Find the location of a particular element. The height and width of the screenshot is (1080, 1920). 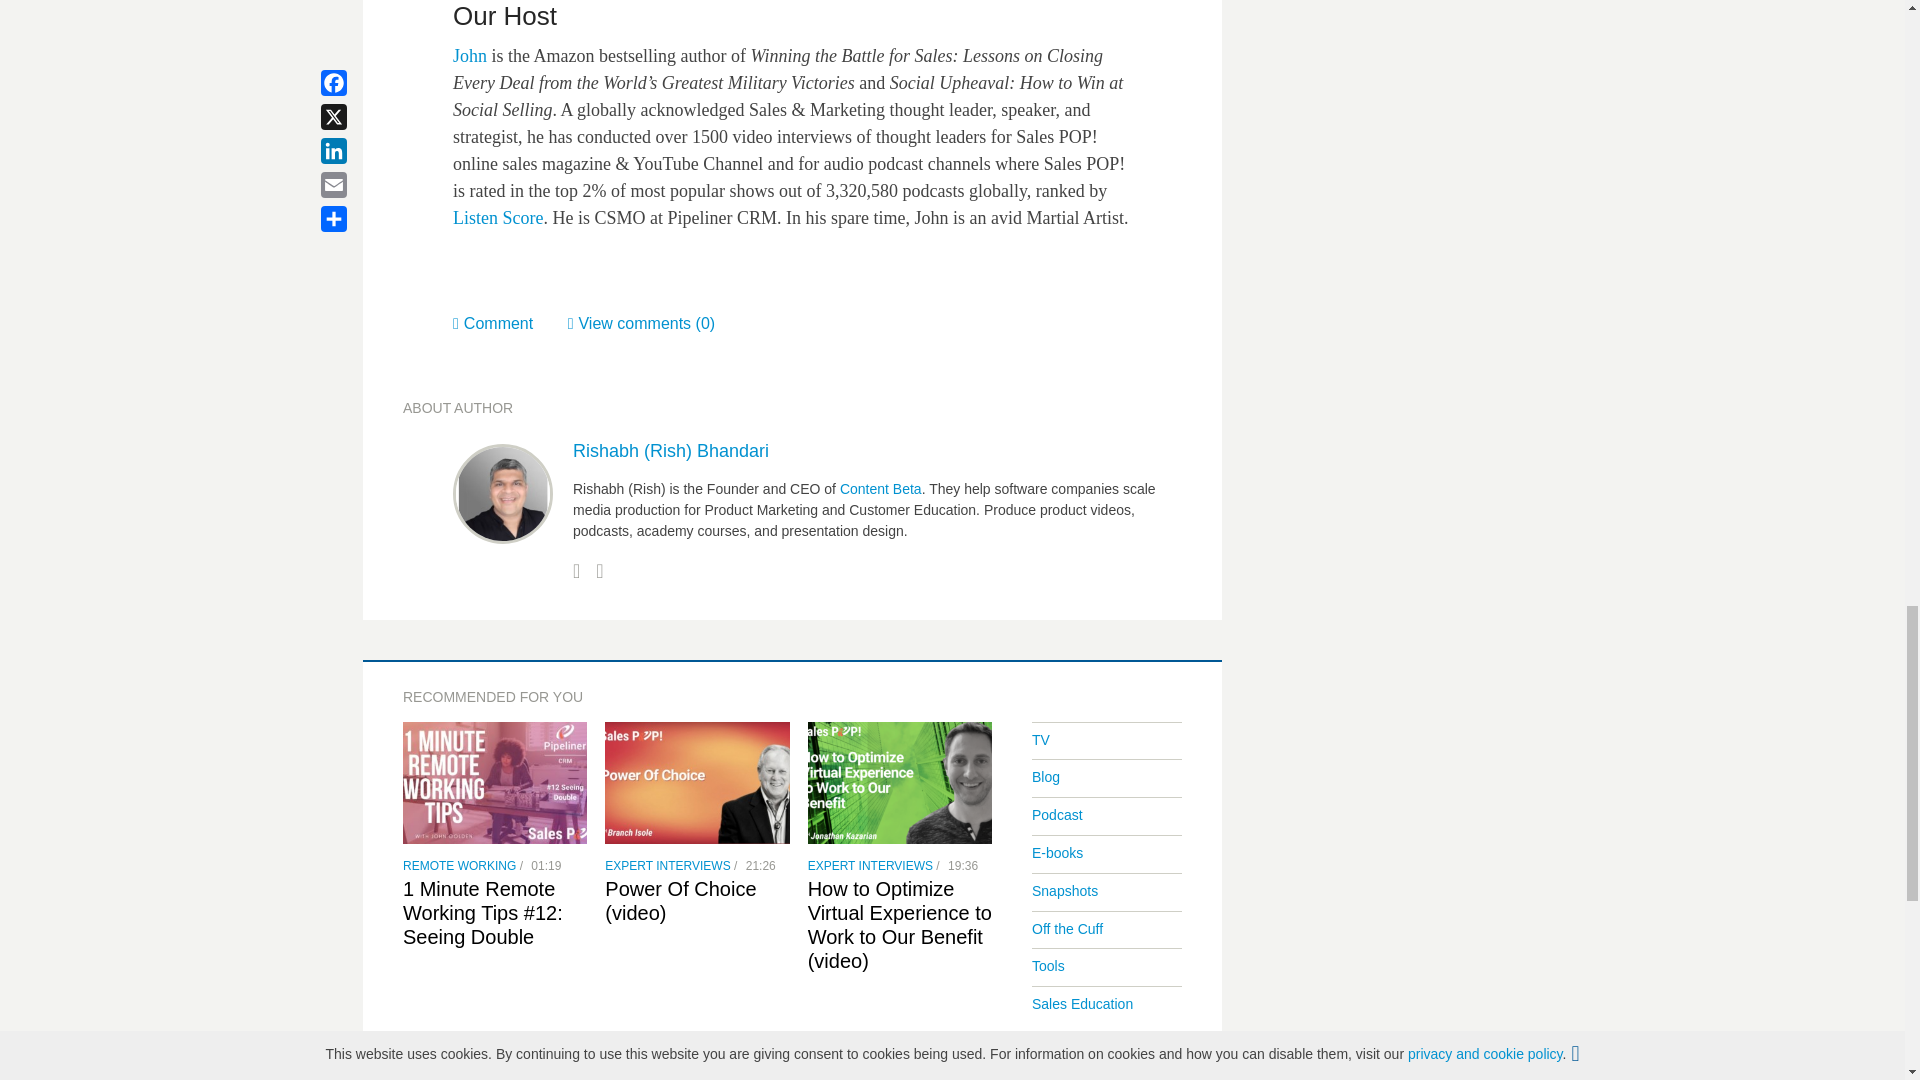

John is located at coordinates (470, 56).